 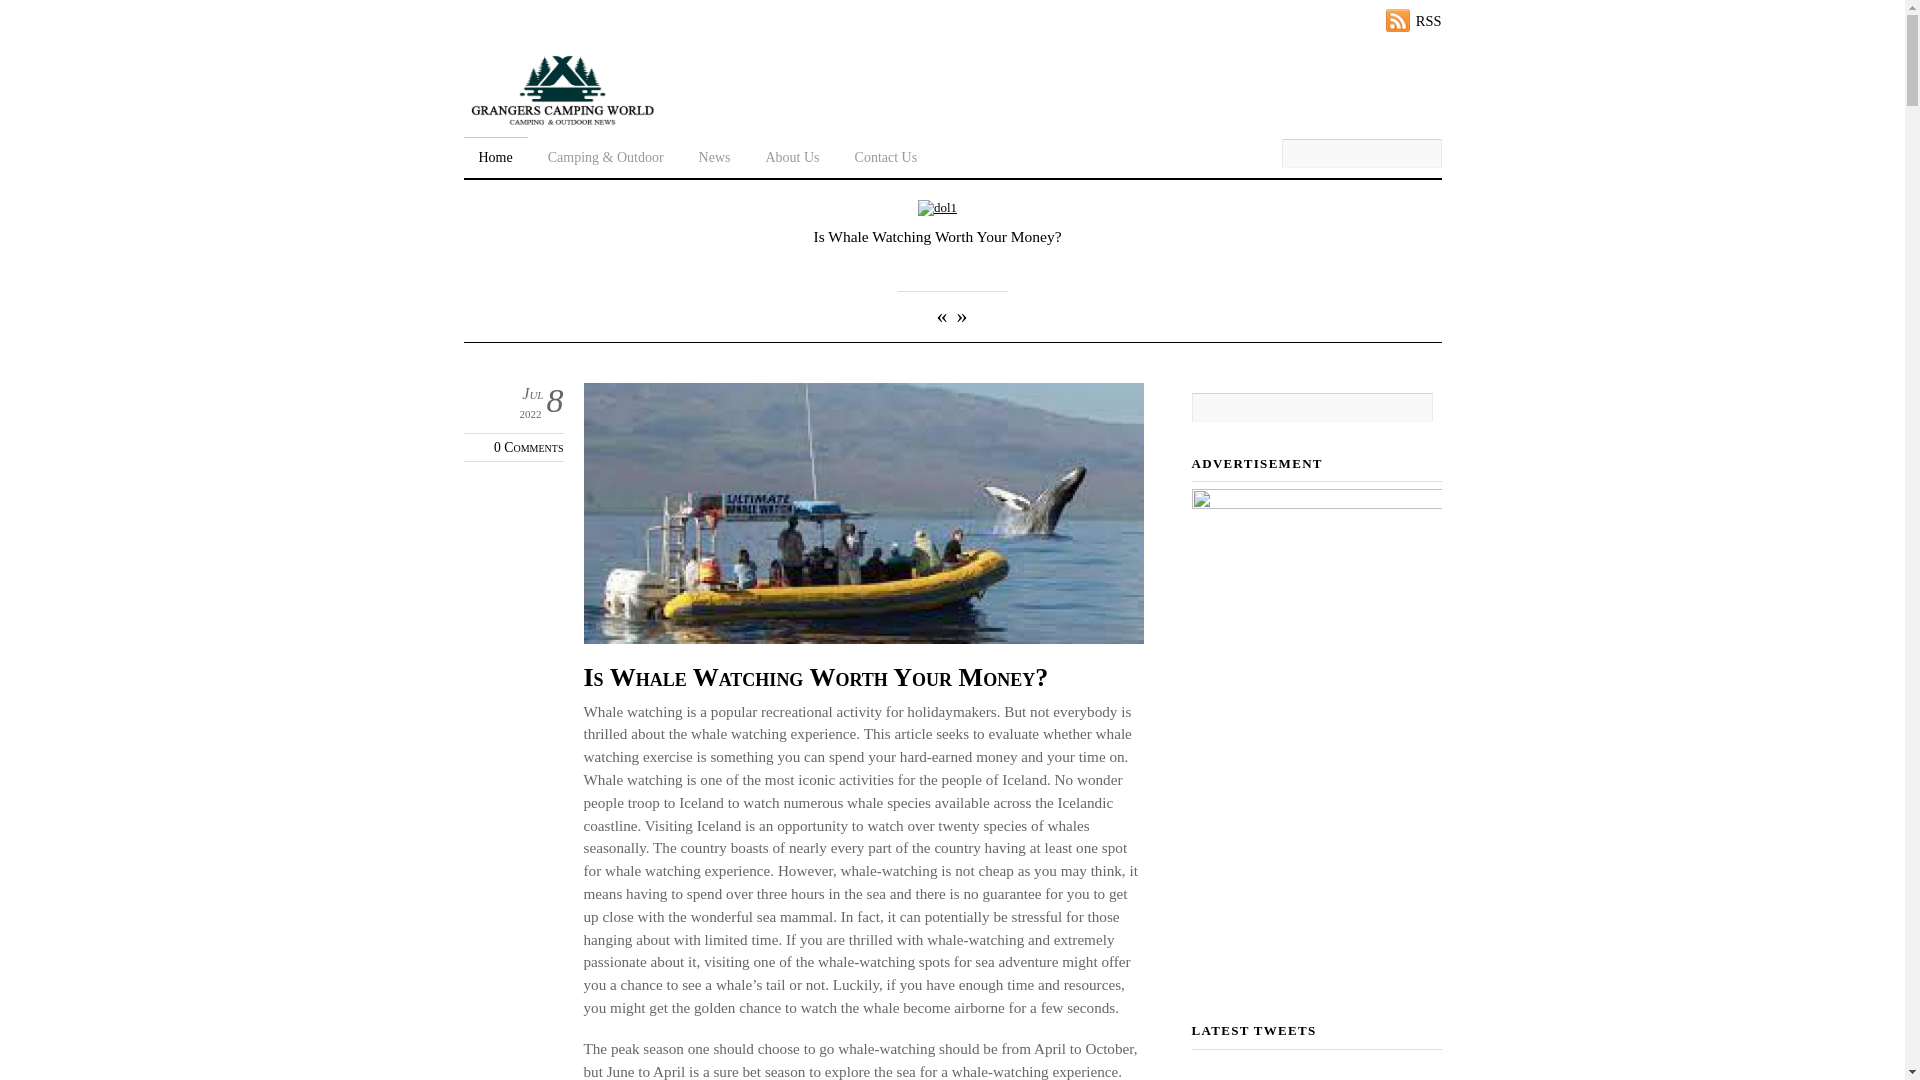 I want to click on Is Whale Watching Worth Your Money?, so click(x=816, y=678).